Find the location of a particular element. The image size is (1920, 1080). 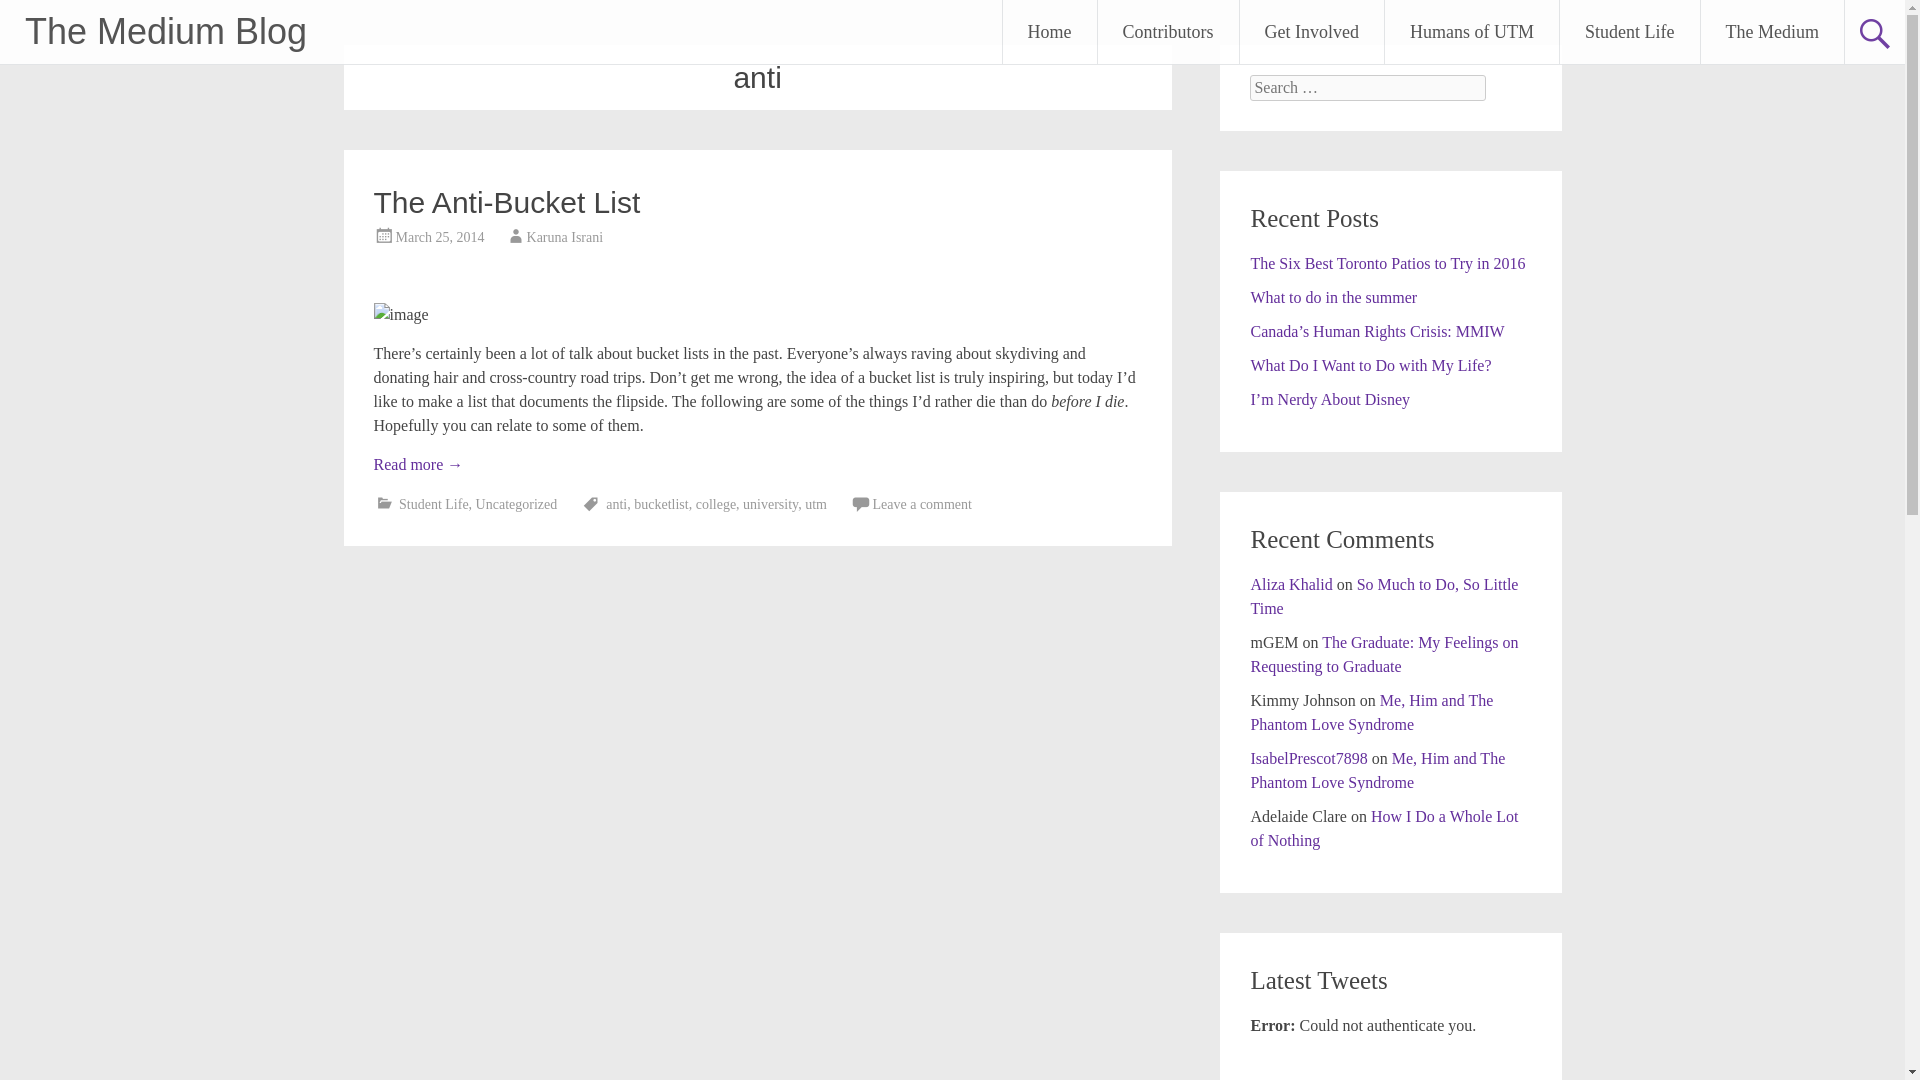

What Do I Want to Do with My Life? is located at coordinates (1370, 365).